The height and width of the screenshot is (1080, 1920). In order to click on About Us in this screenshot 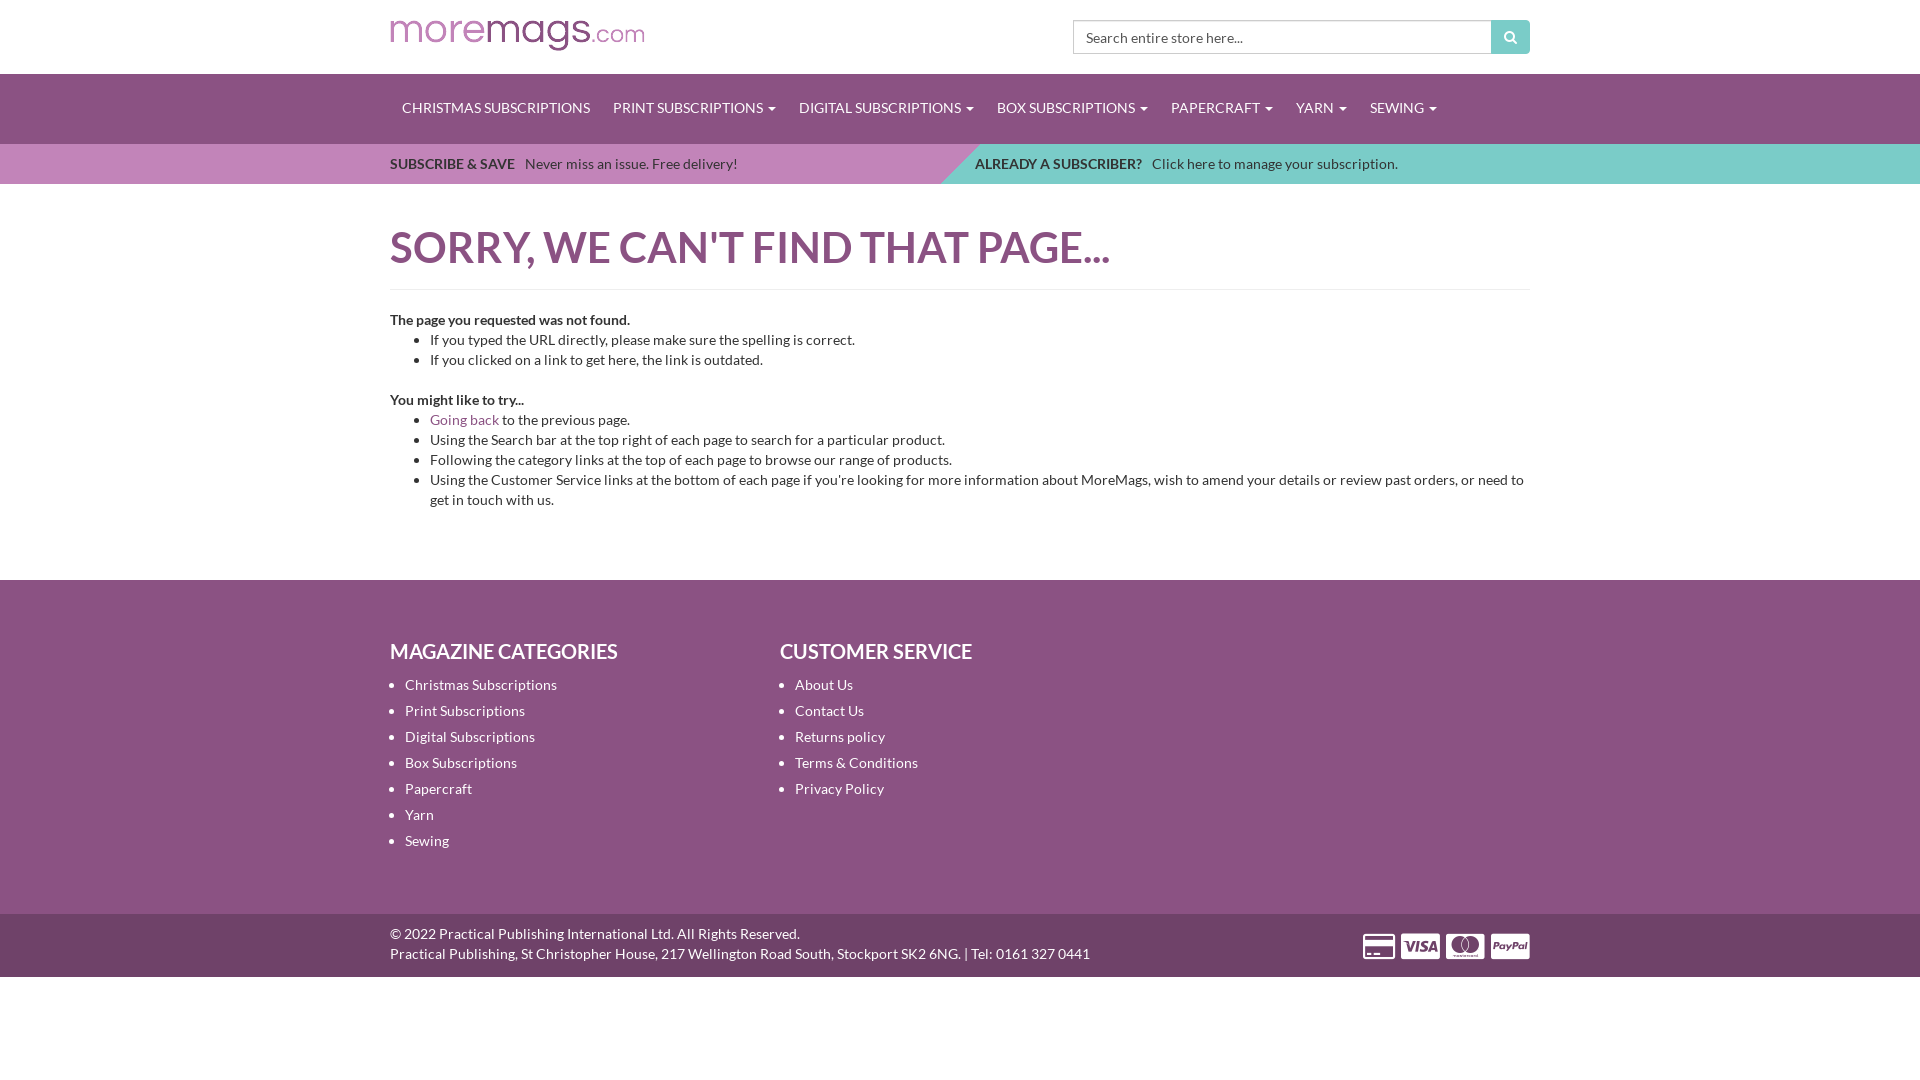, I will do `click(824, 684)`.